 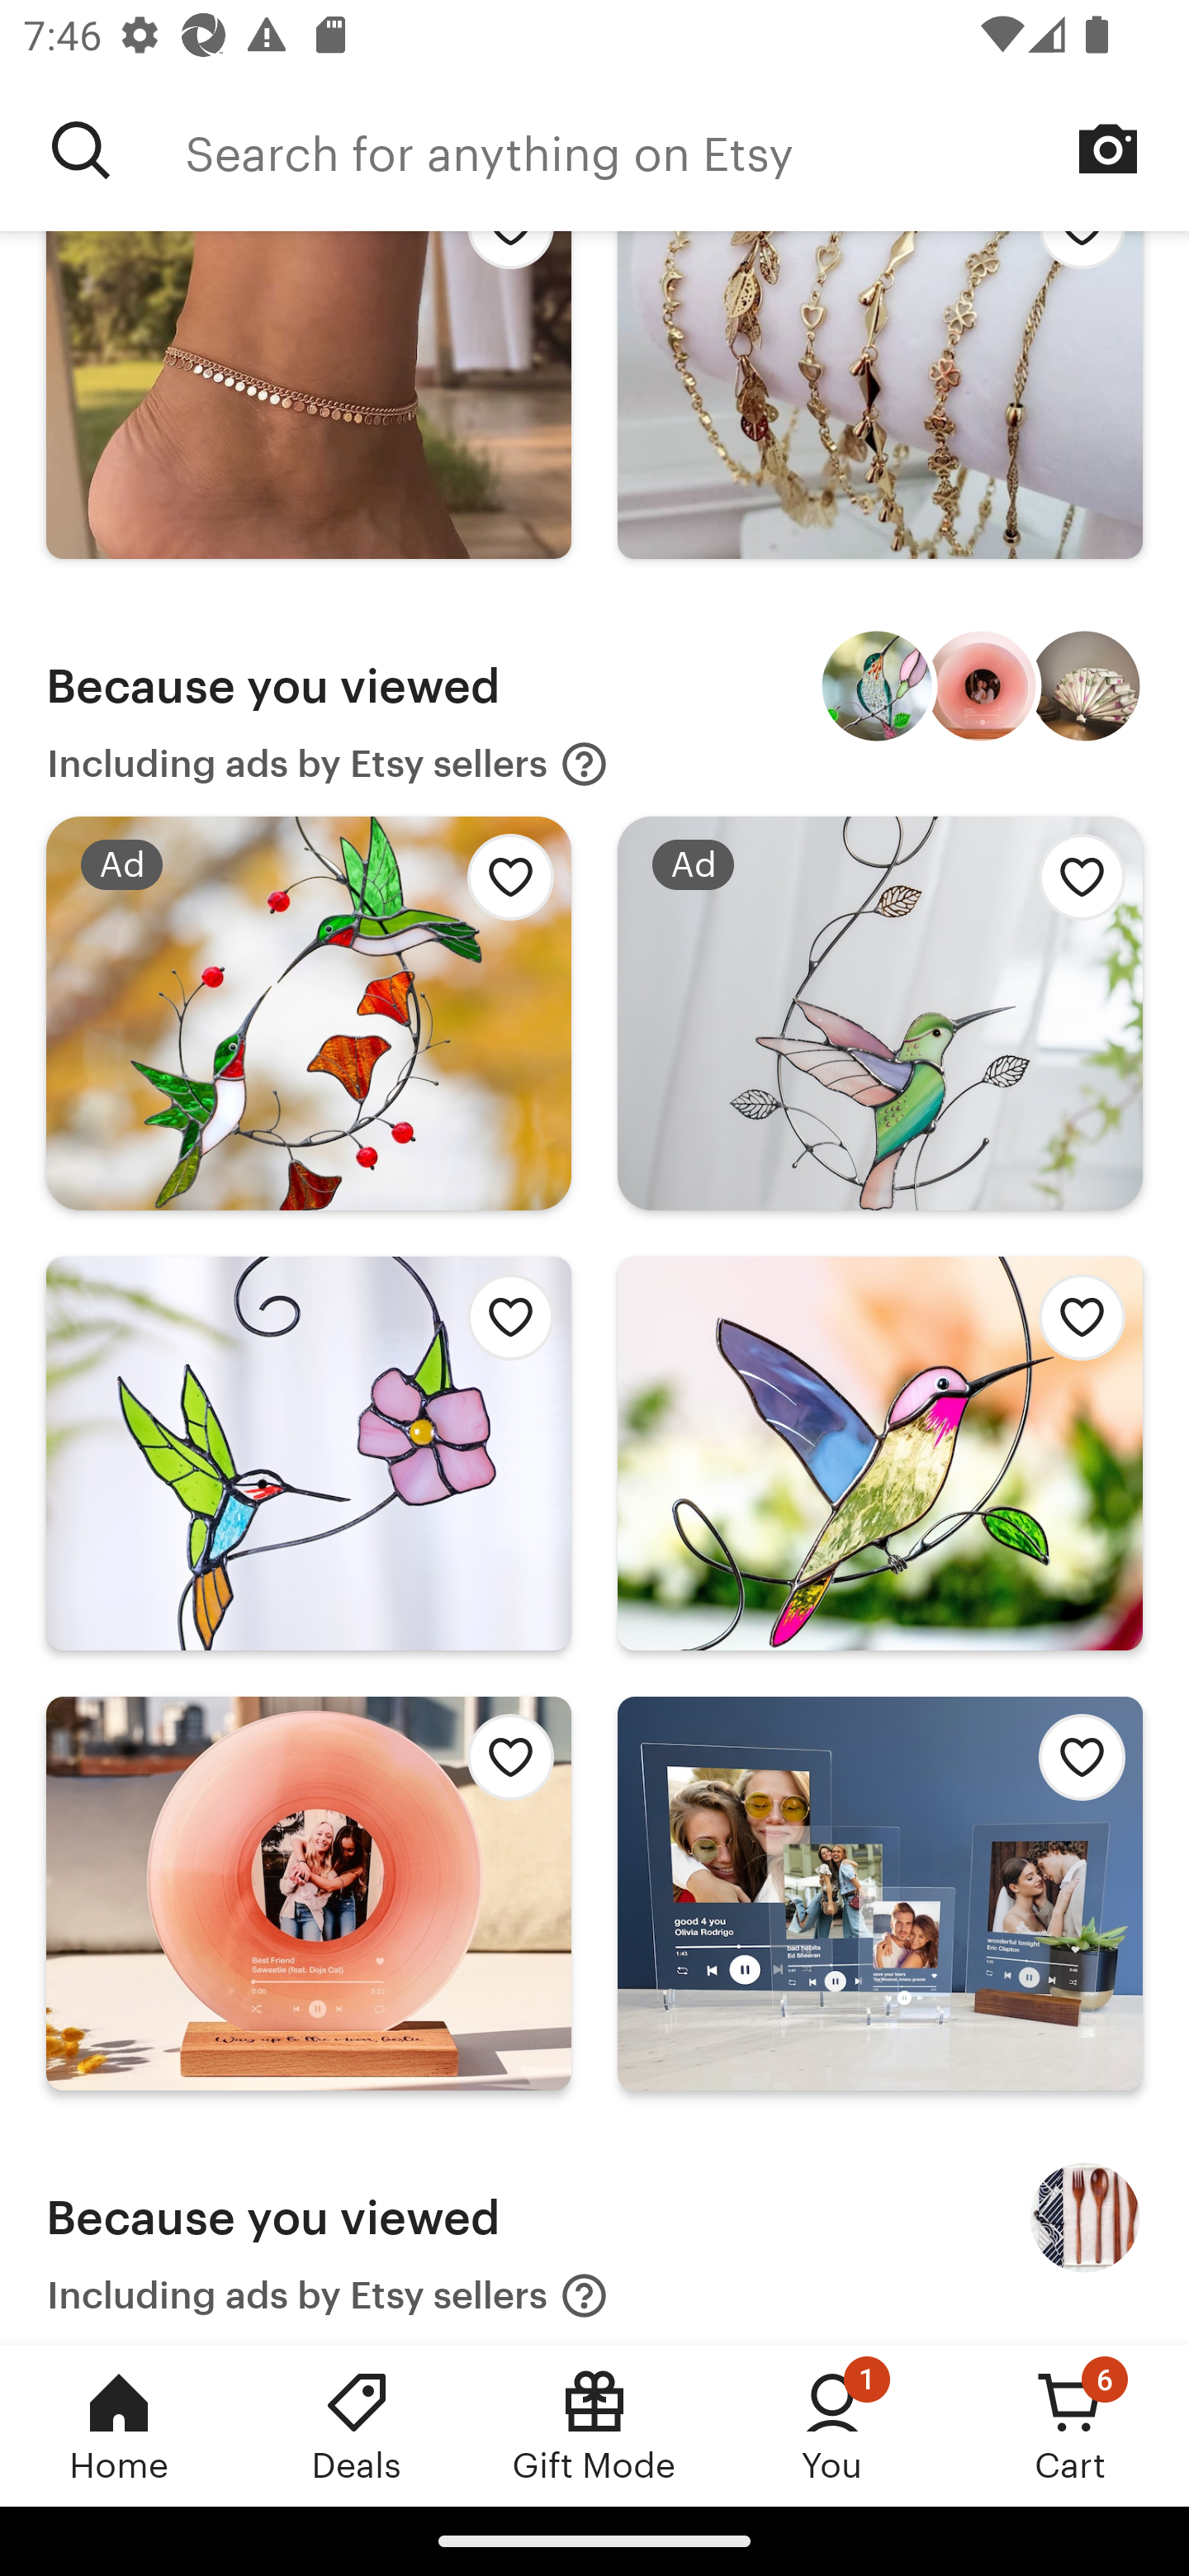 What do you see at coordinates (328, 765) in the screenshot?
I see `Including ads by Etsy sellers` at bounding box center [328, 765].